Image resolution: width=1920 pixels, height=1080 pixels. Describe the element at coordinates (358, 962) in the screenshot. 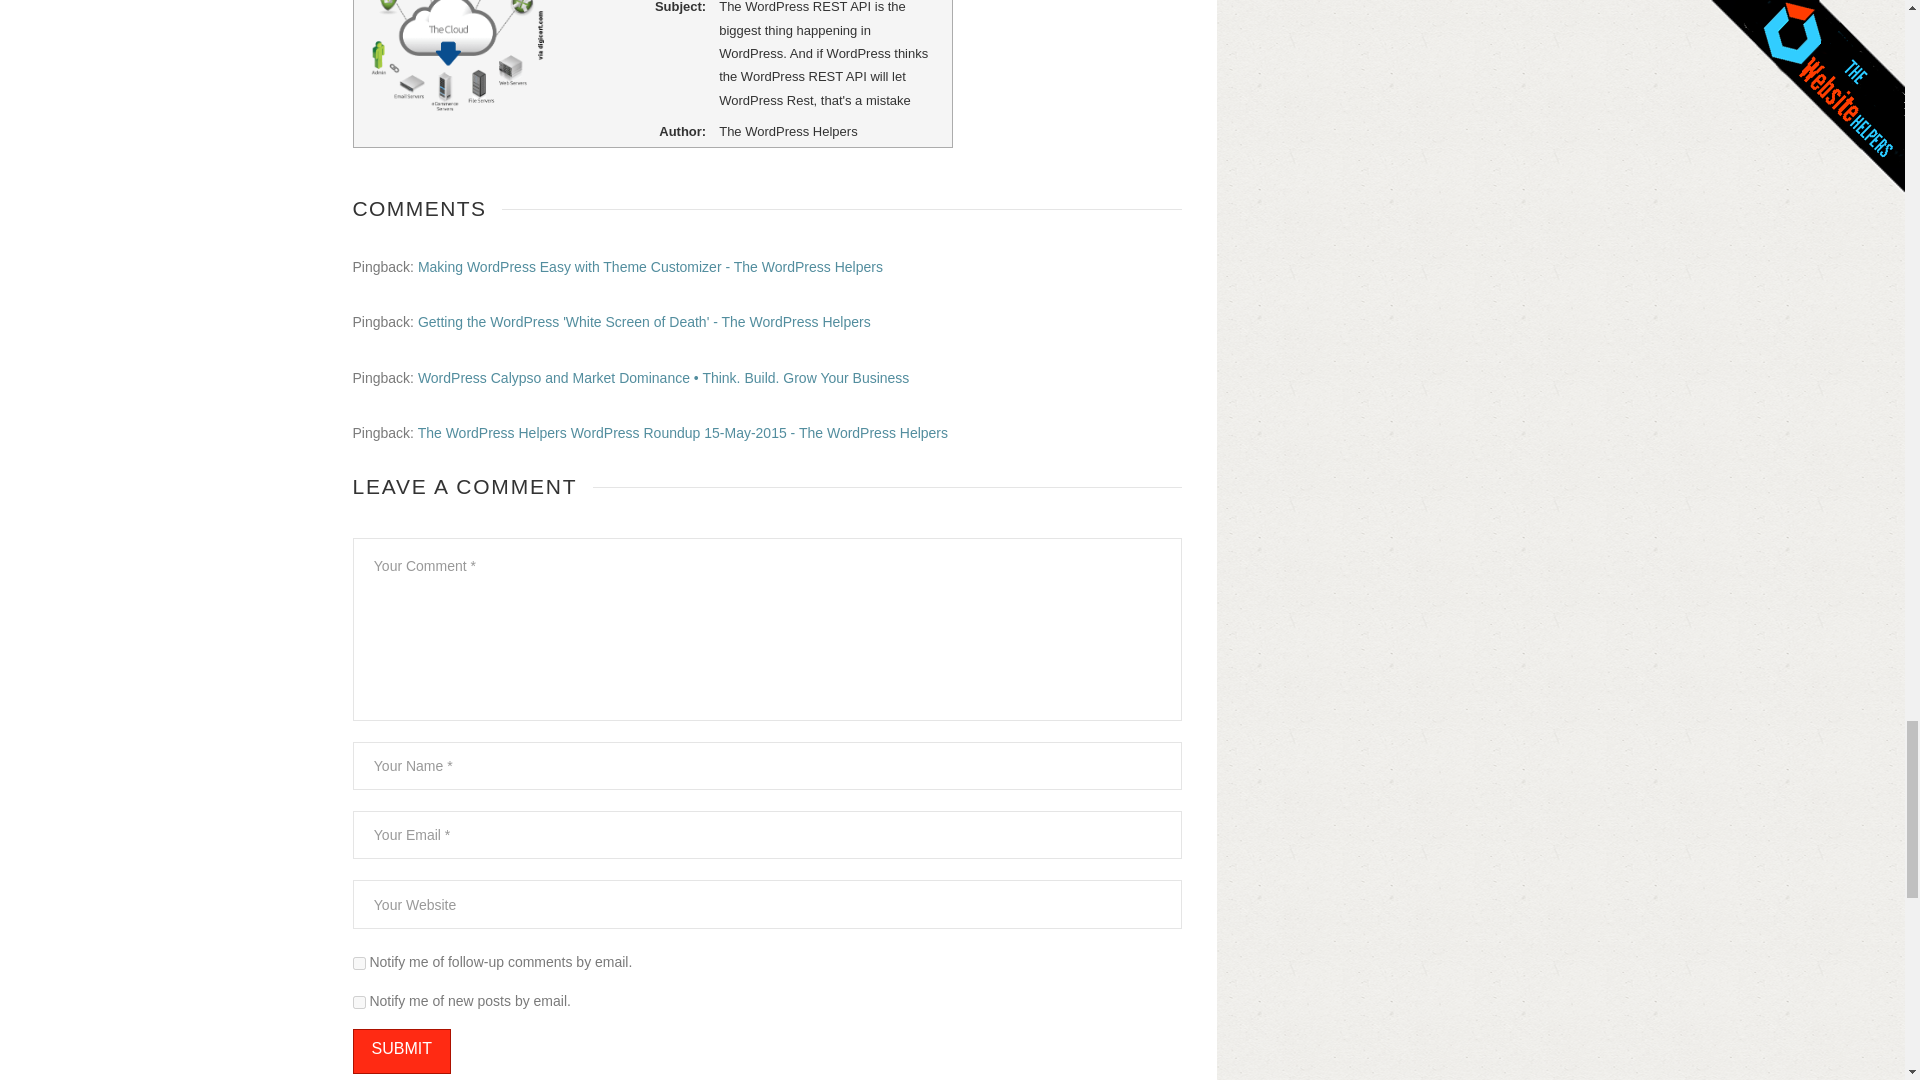

I see `subscribe` at that location.